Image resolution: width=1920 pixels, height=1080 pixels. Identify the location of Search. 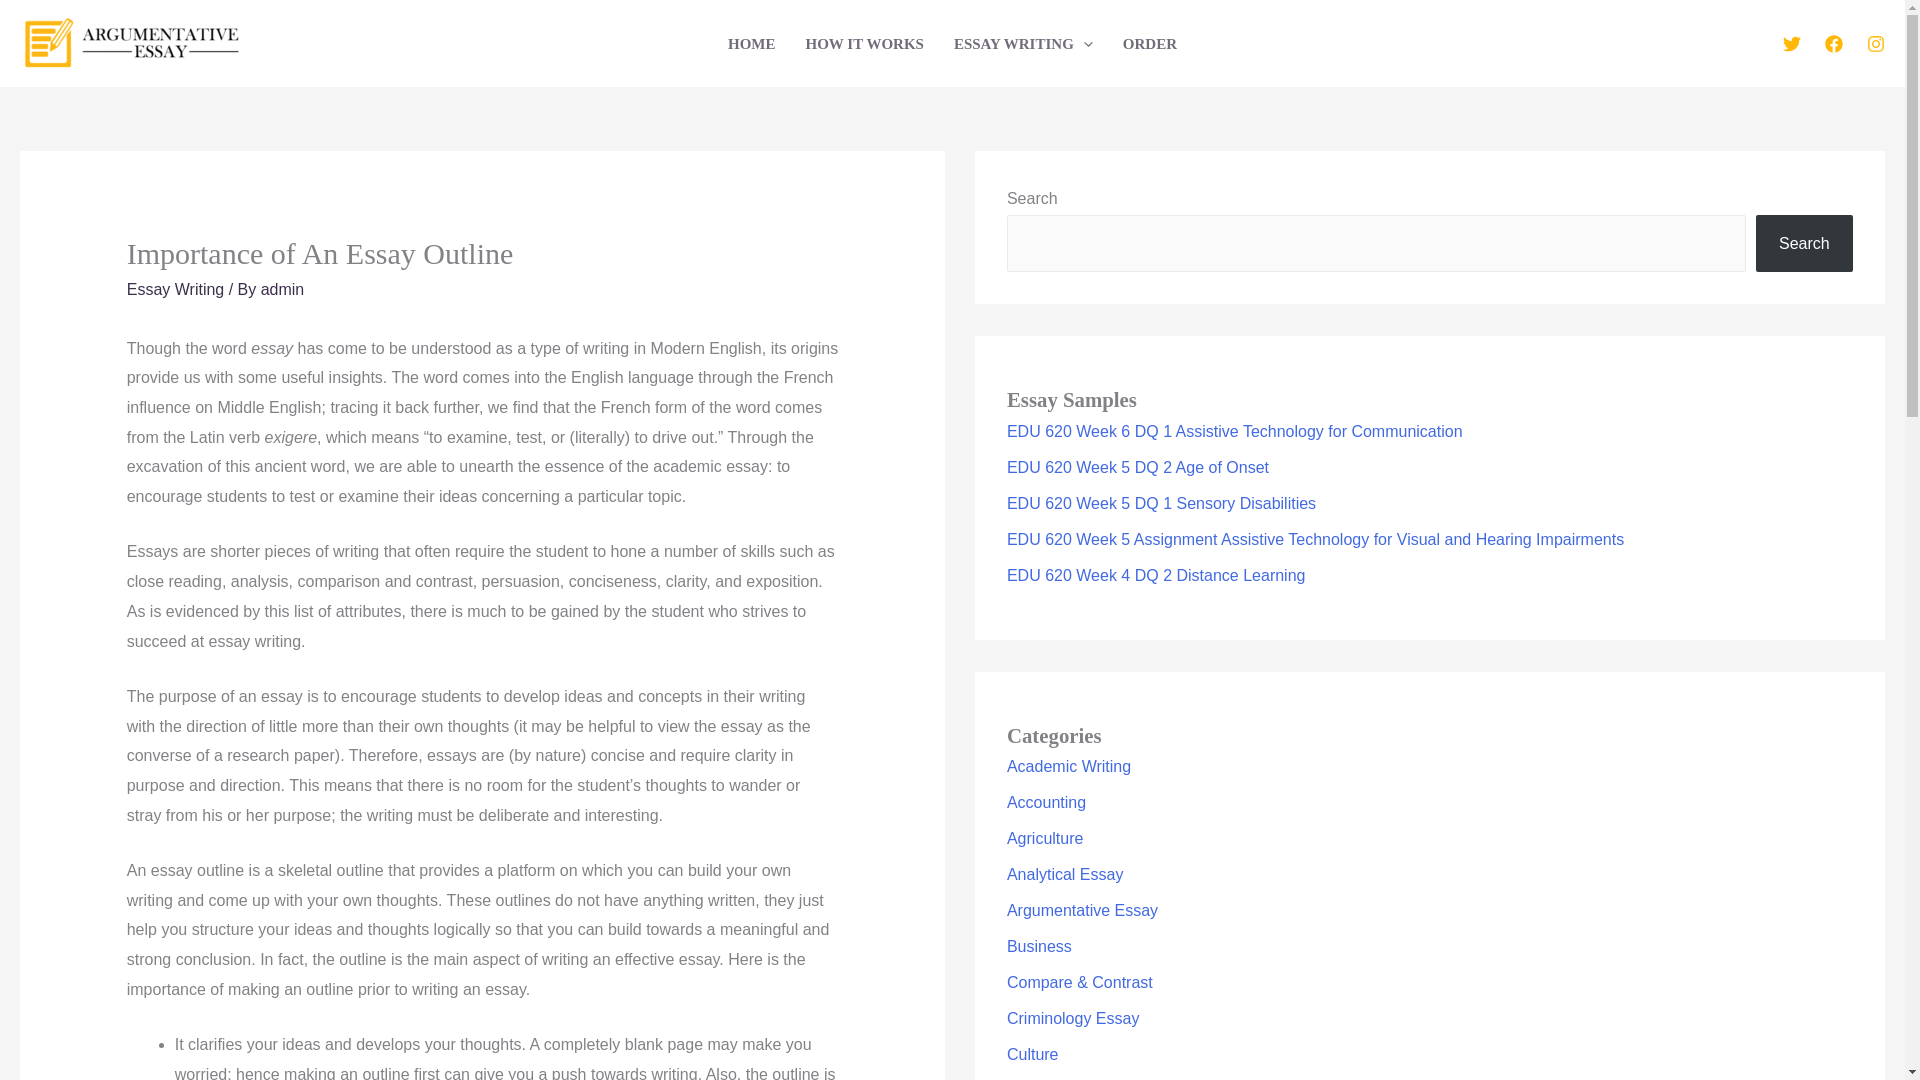
(1804, 243).